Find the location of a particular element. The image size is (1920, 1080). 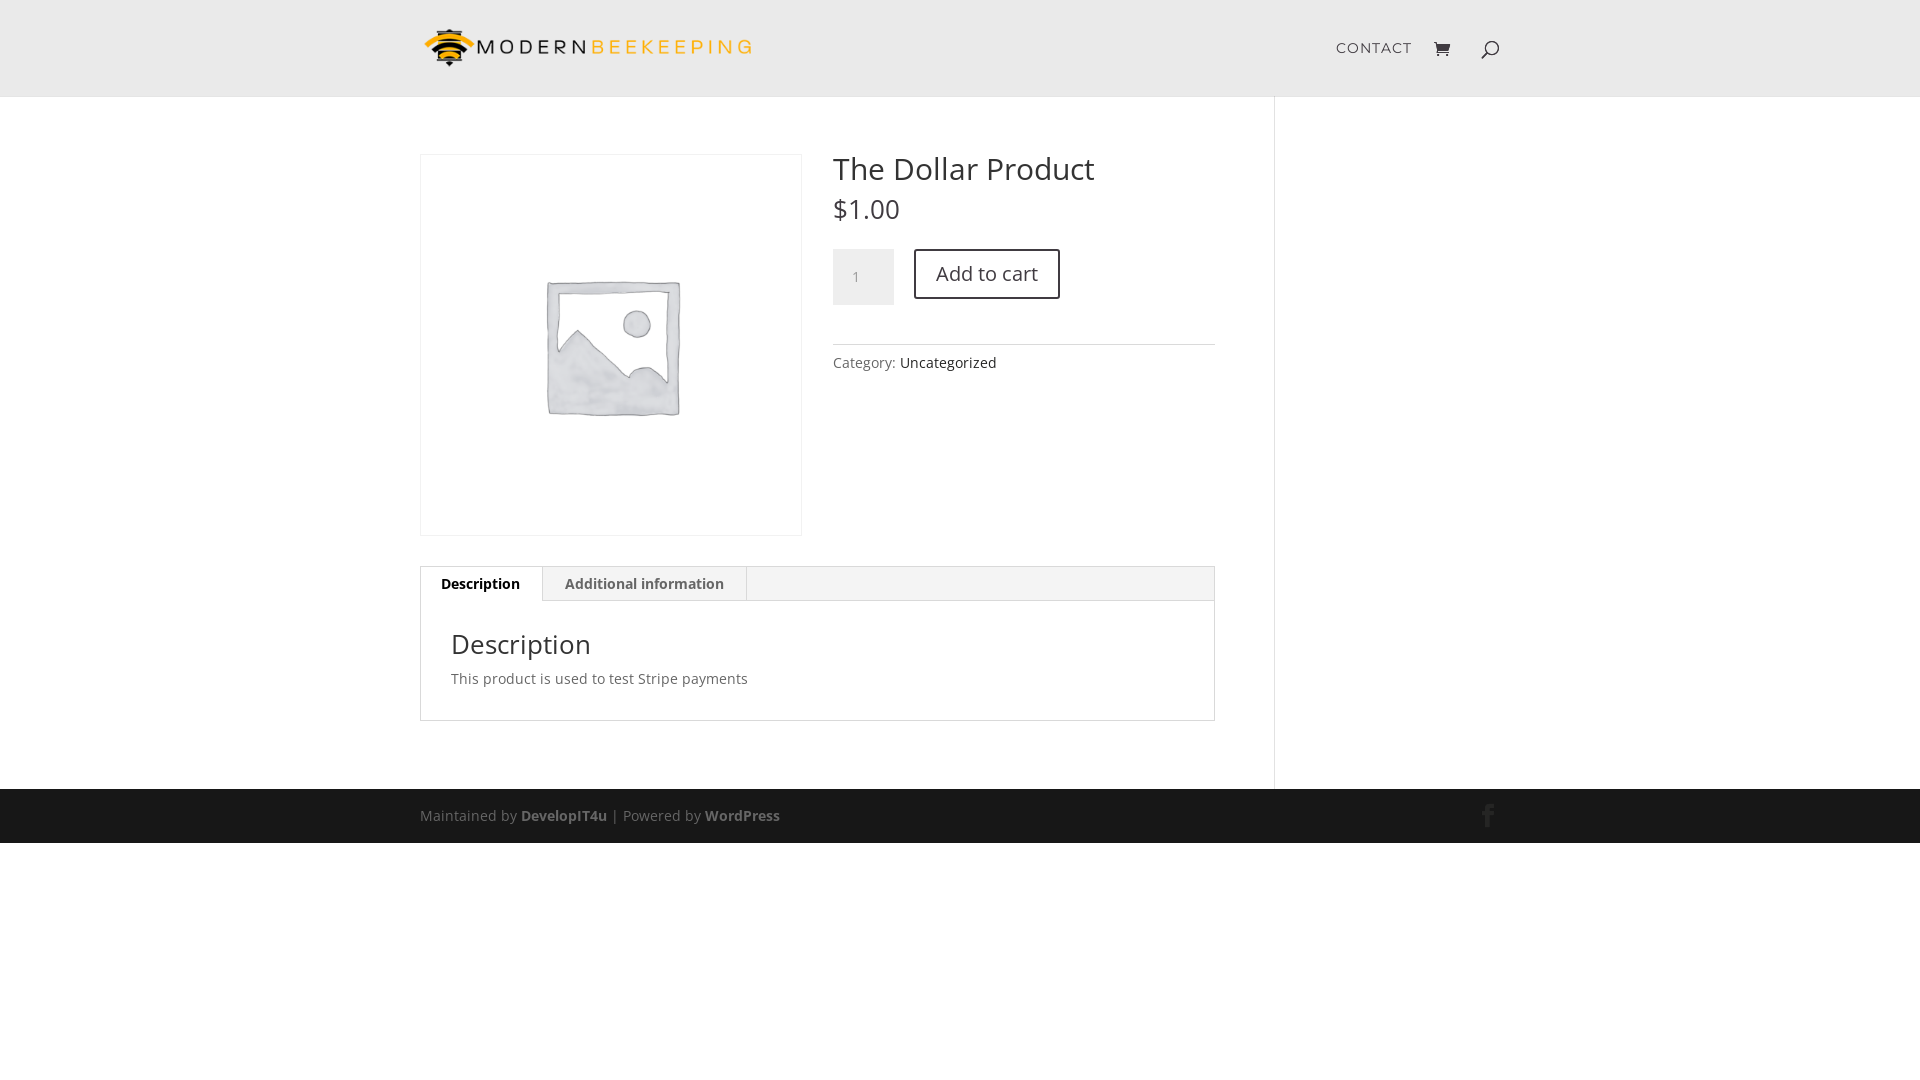

Description is located at coordinates (480, 584).